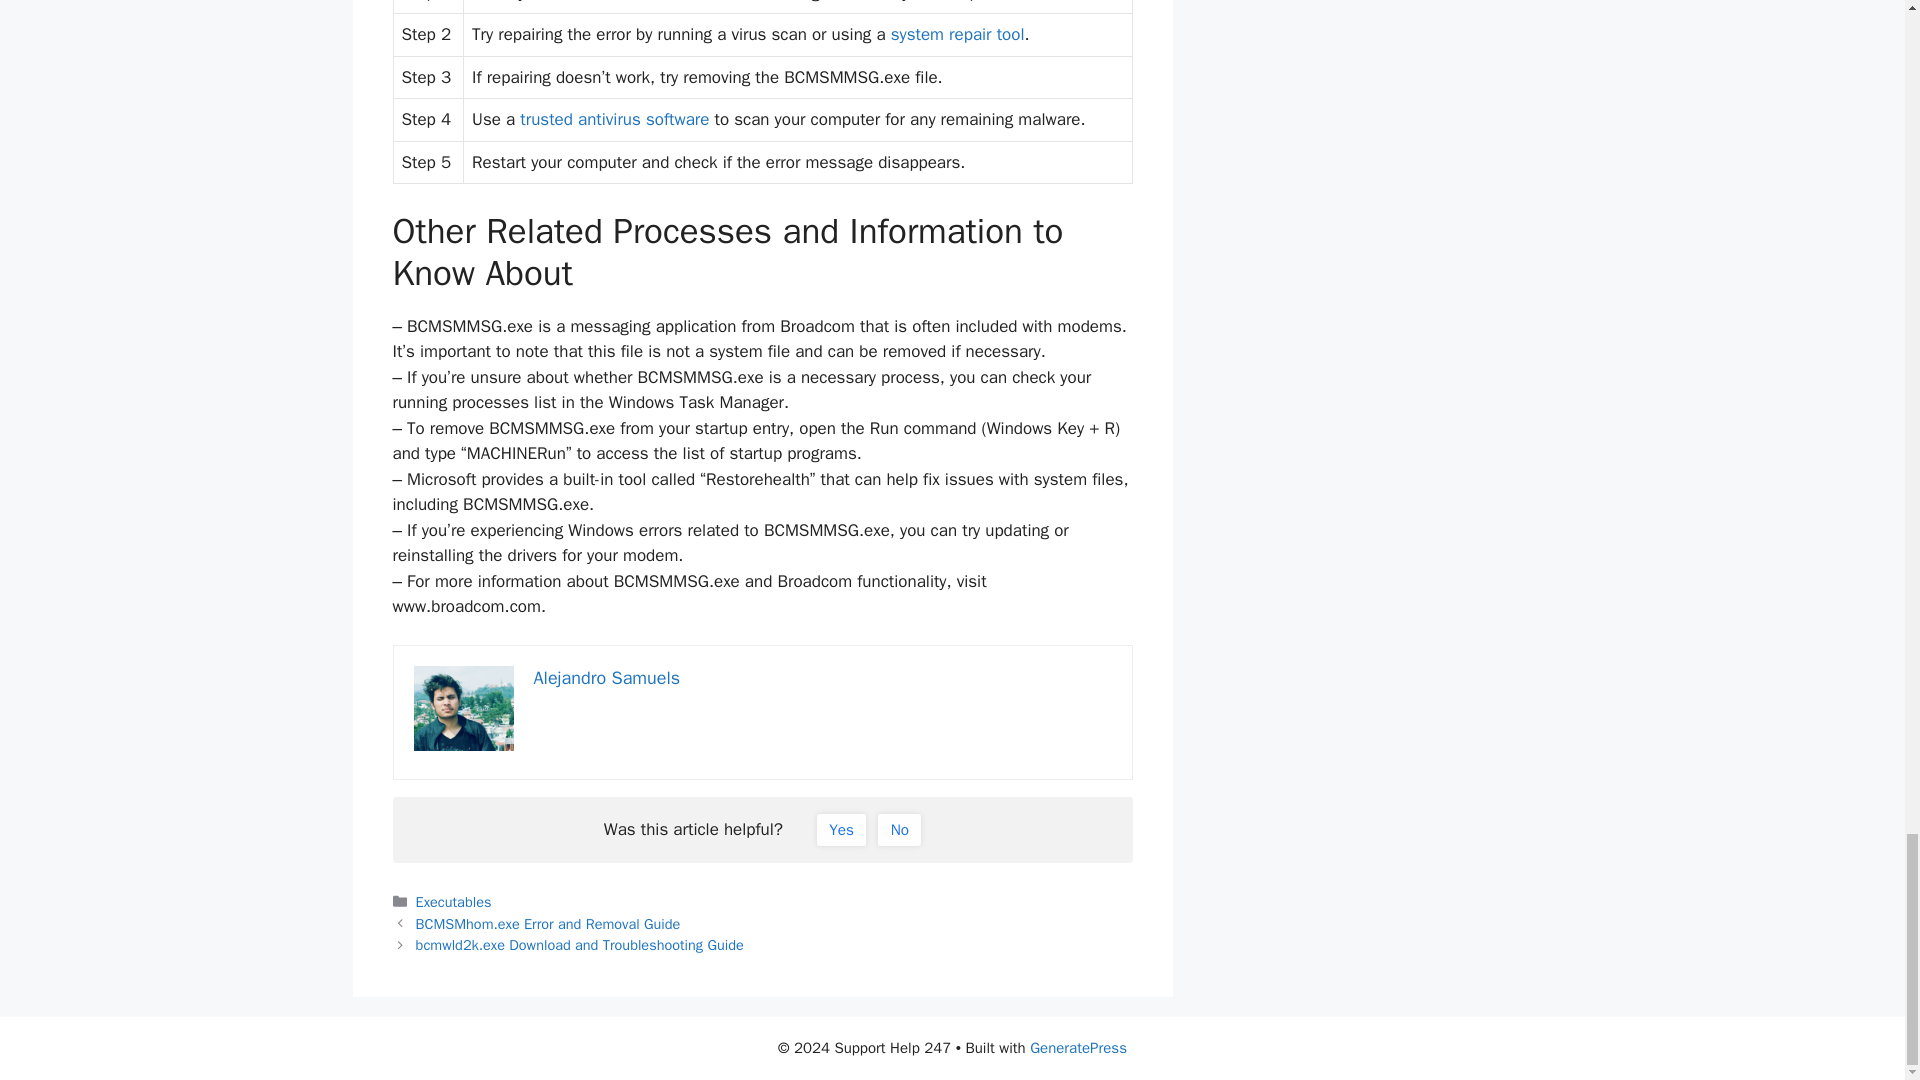  Describe the element at coordinates (614, 119) in the screenshot. I see `trusted antivirus software` at that location.